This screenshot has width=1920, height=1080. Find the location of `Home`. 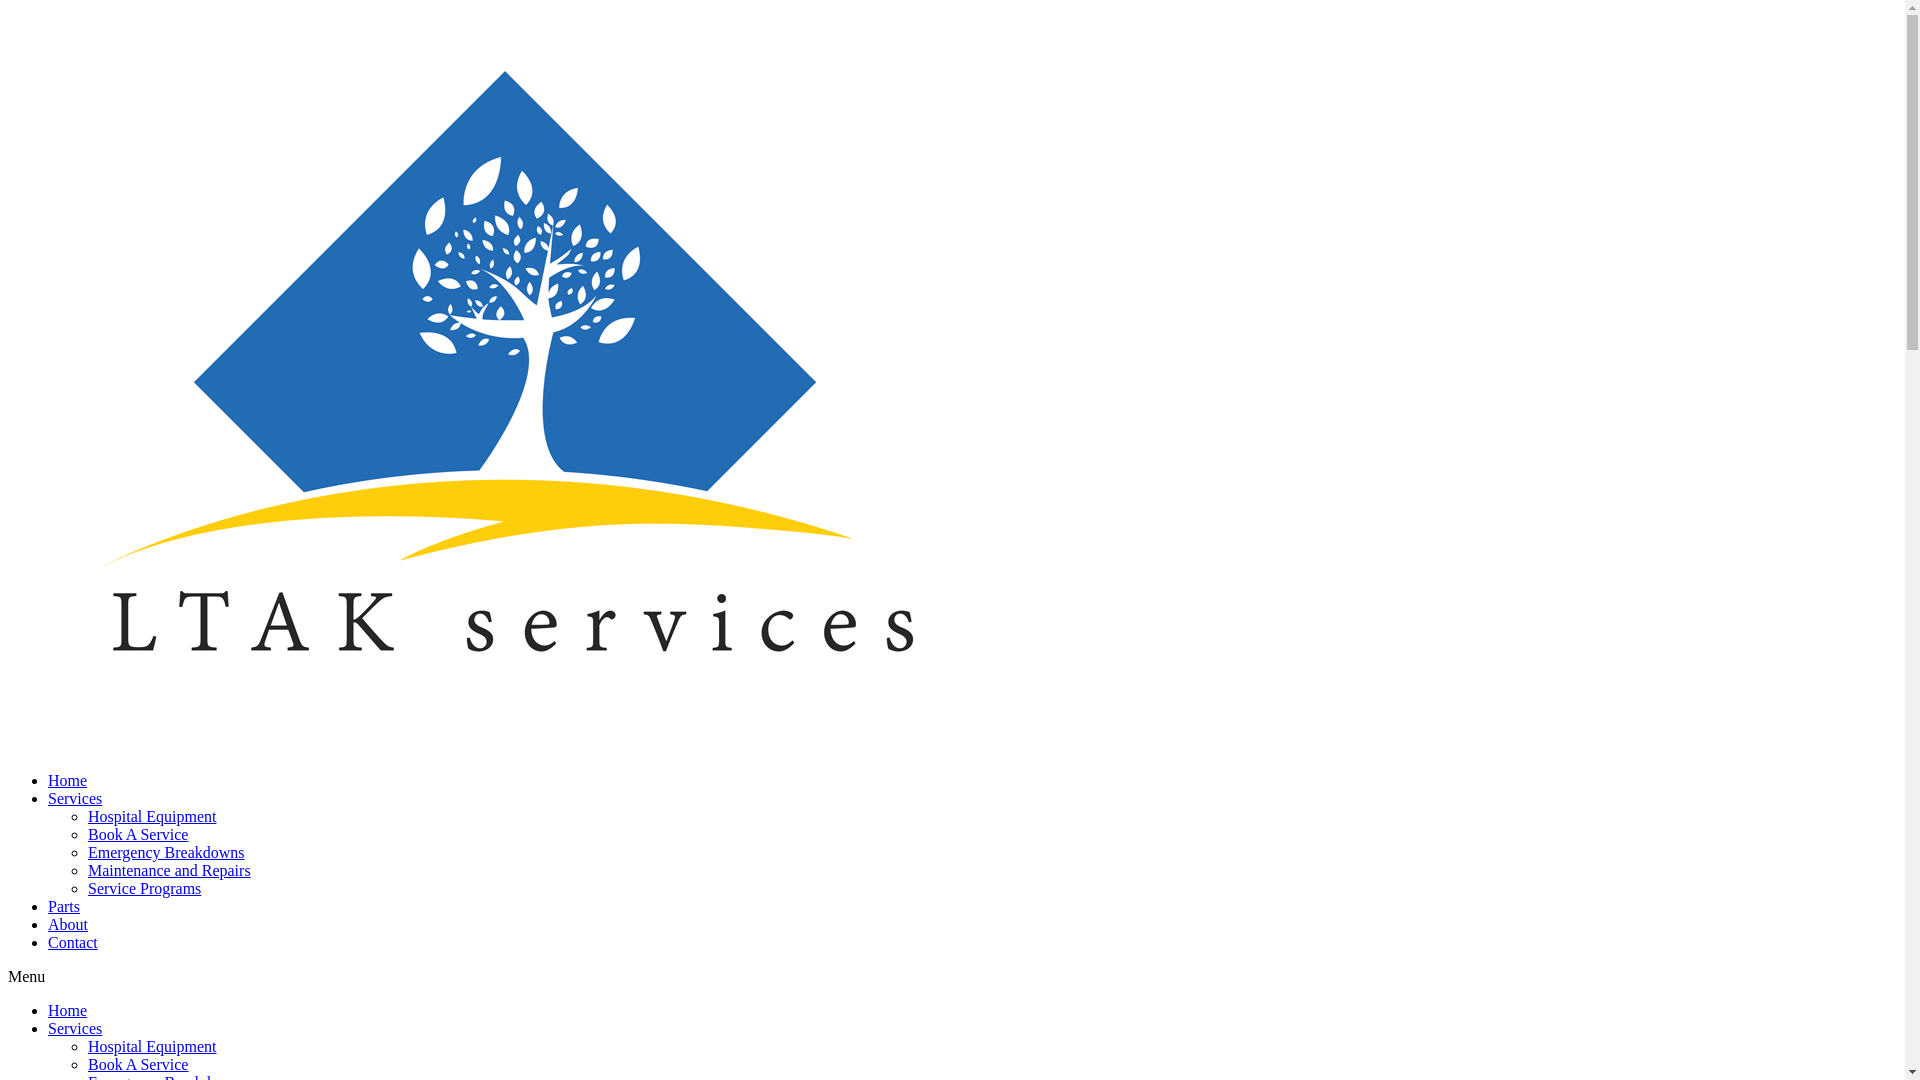

Home is located at coordinates (68, 780).